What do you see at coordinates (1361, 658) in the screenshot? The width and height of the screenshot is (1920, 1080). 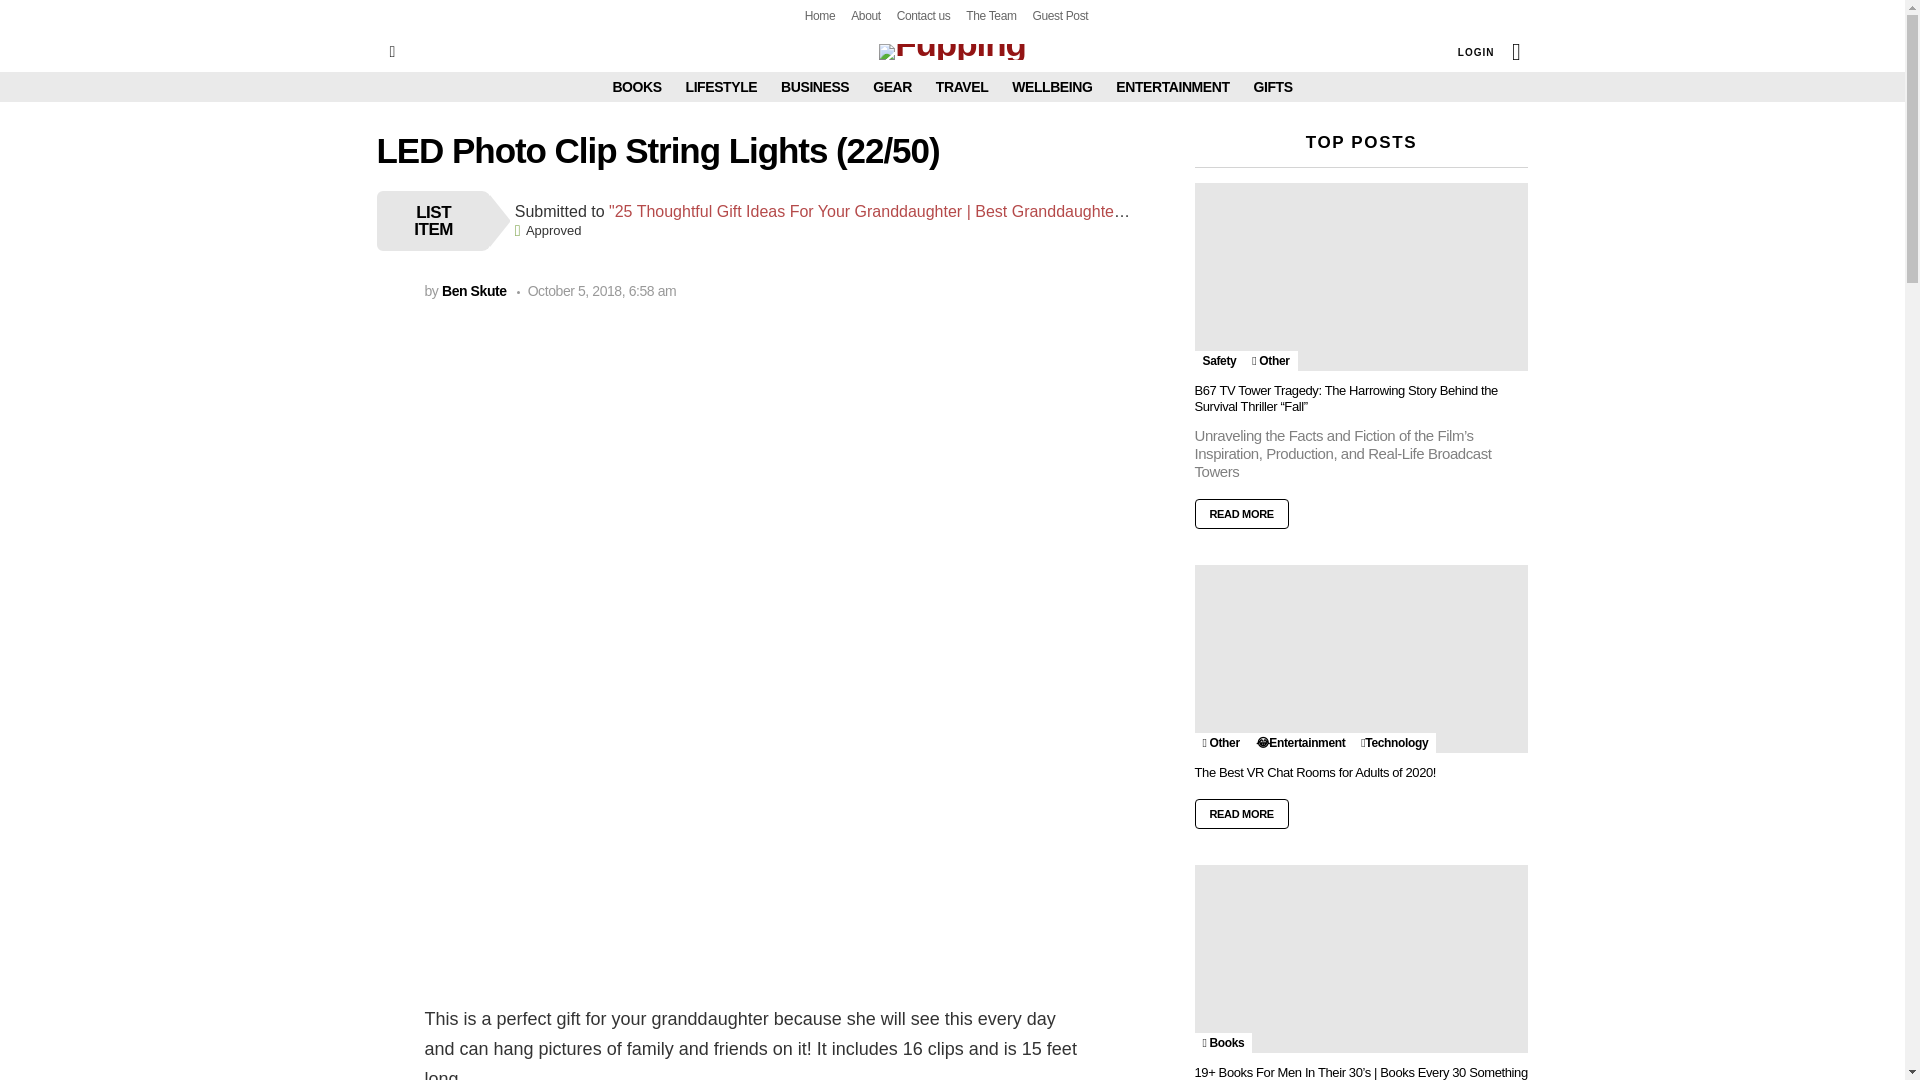 I see `The Best VR Chat Rooms for Adults of 2020!` at bounding box center [1361, 658].